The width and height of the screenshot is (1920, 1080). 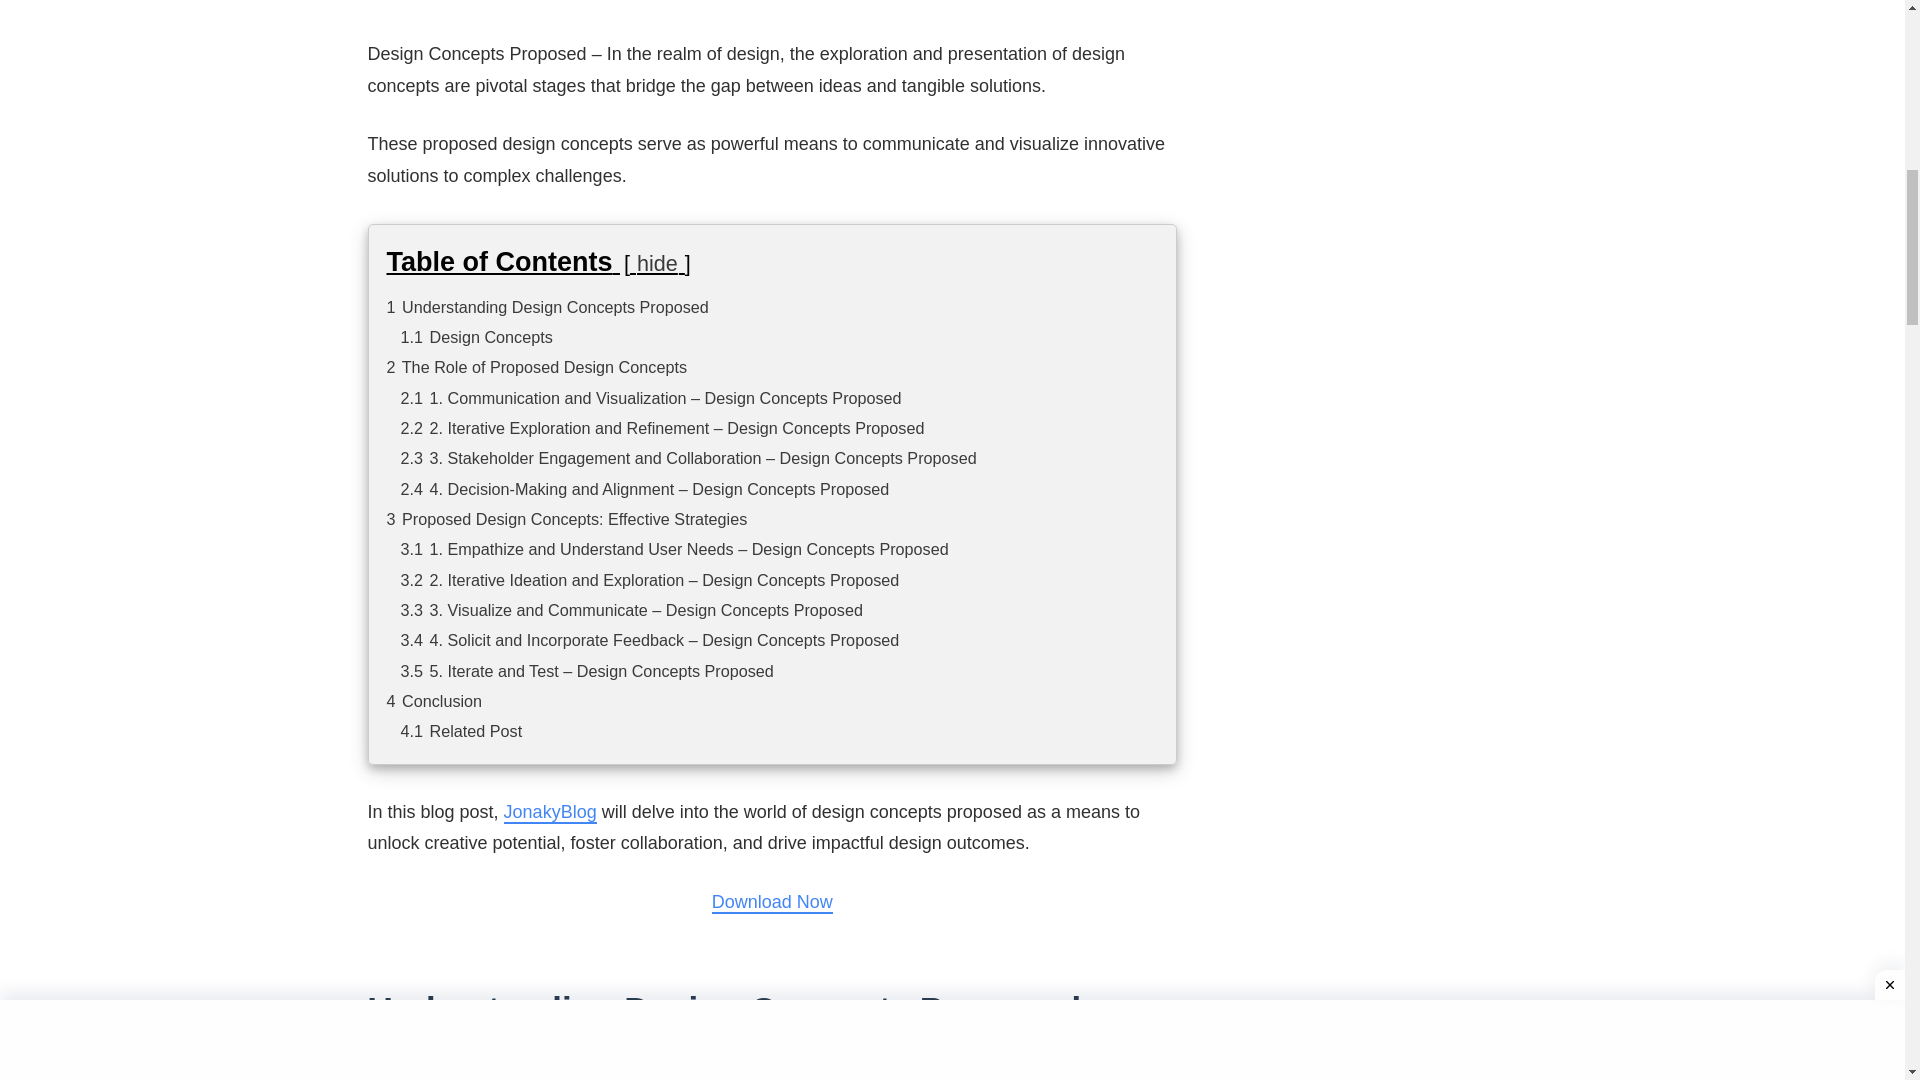 What do you see at coordinates (546, 307) in the screenshot?
I see `1 Understanding Design Concepts Proposed` at bounding box center [546, 307].